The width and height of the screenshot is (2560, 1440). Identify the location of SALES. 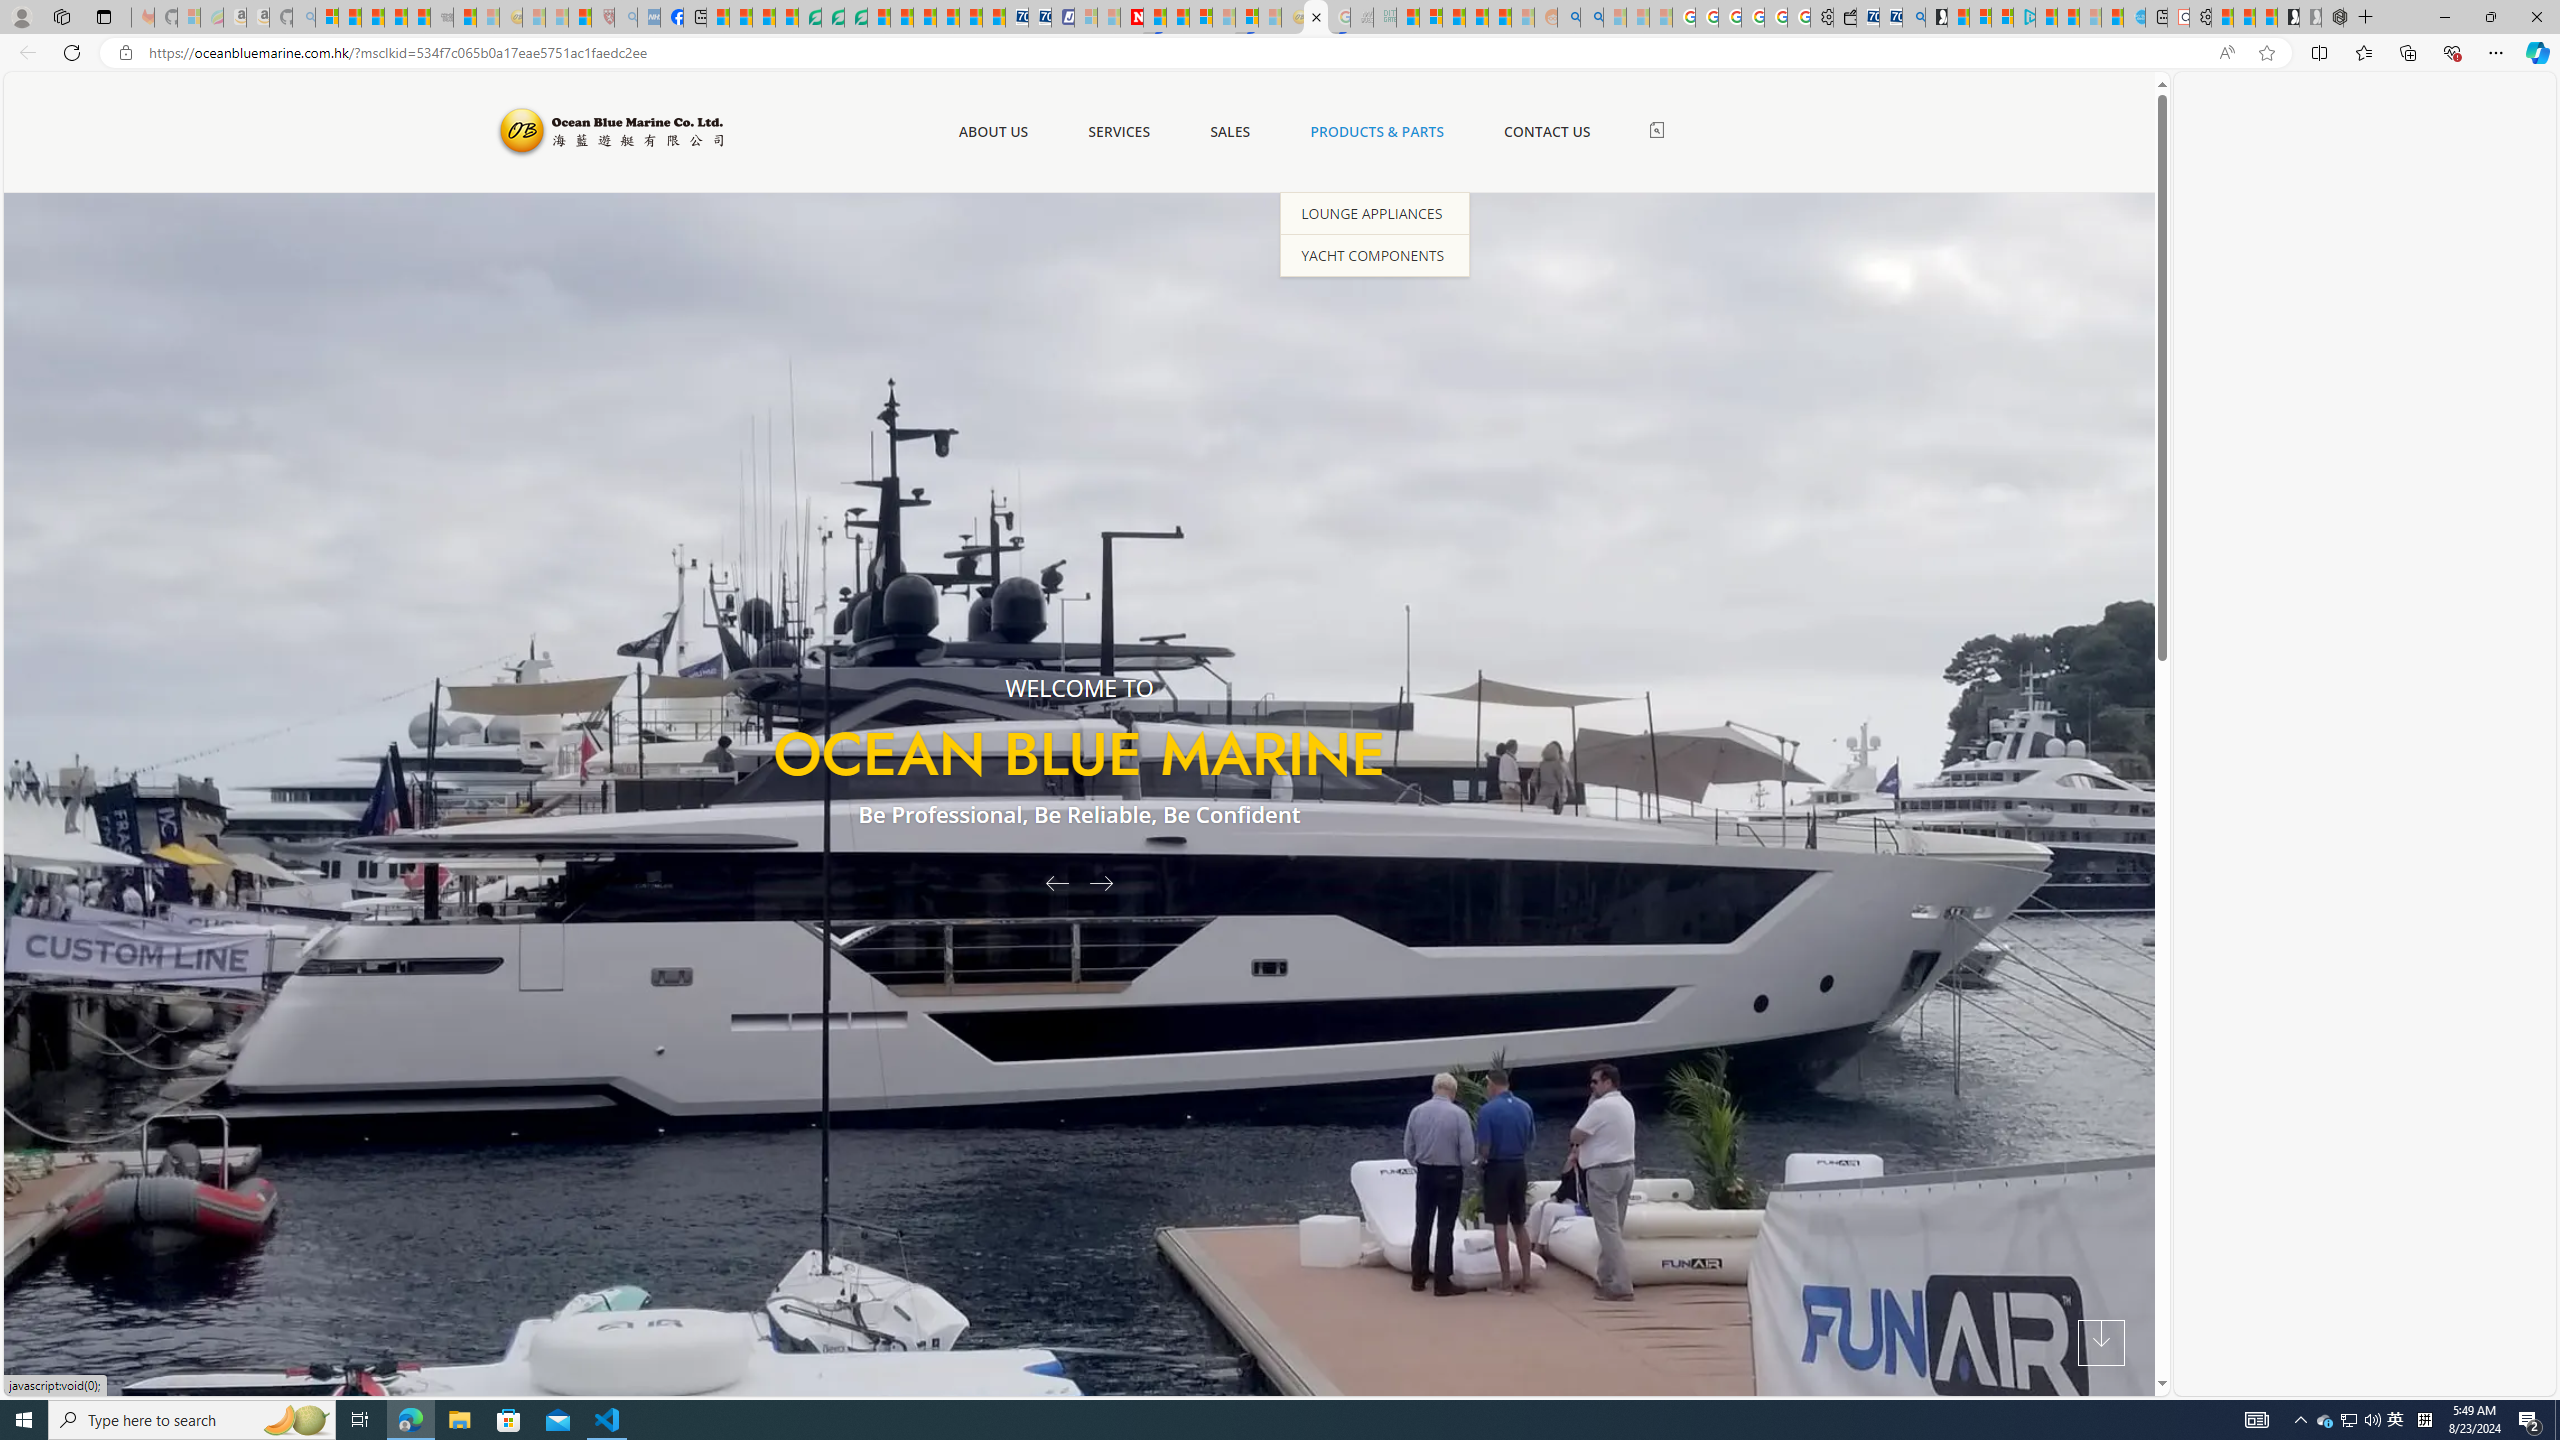
(1230, 132).